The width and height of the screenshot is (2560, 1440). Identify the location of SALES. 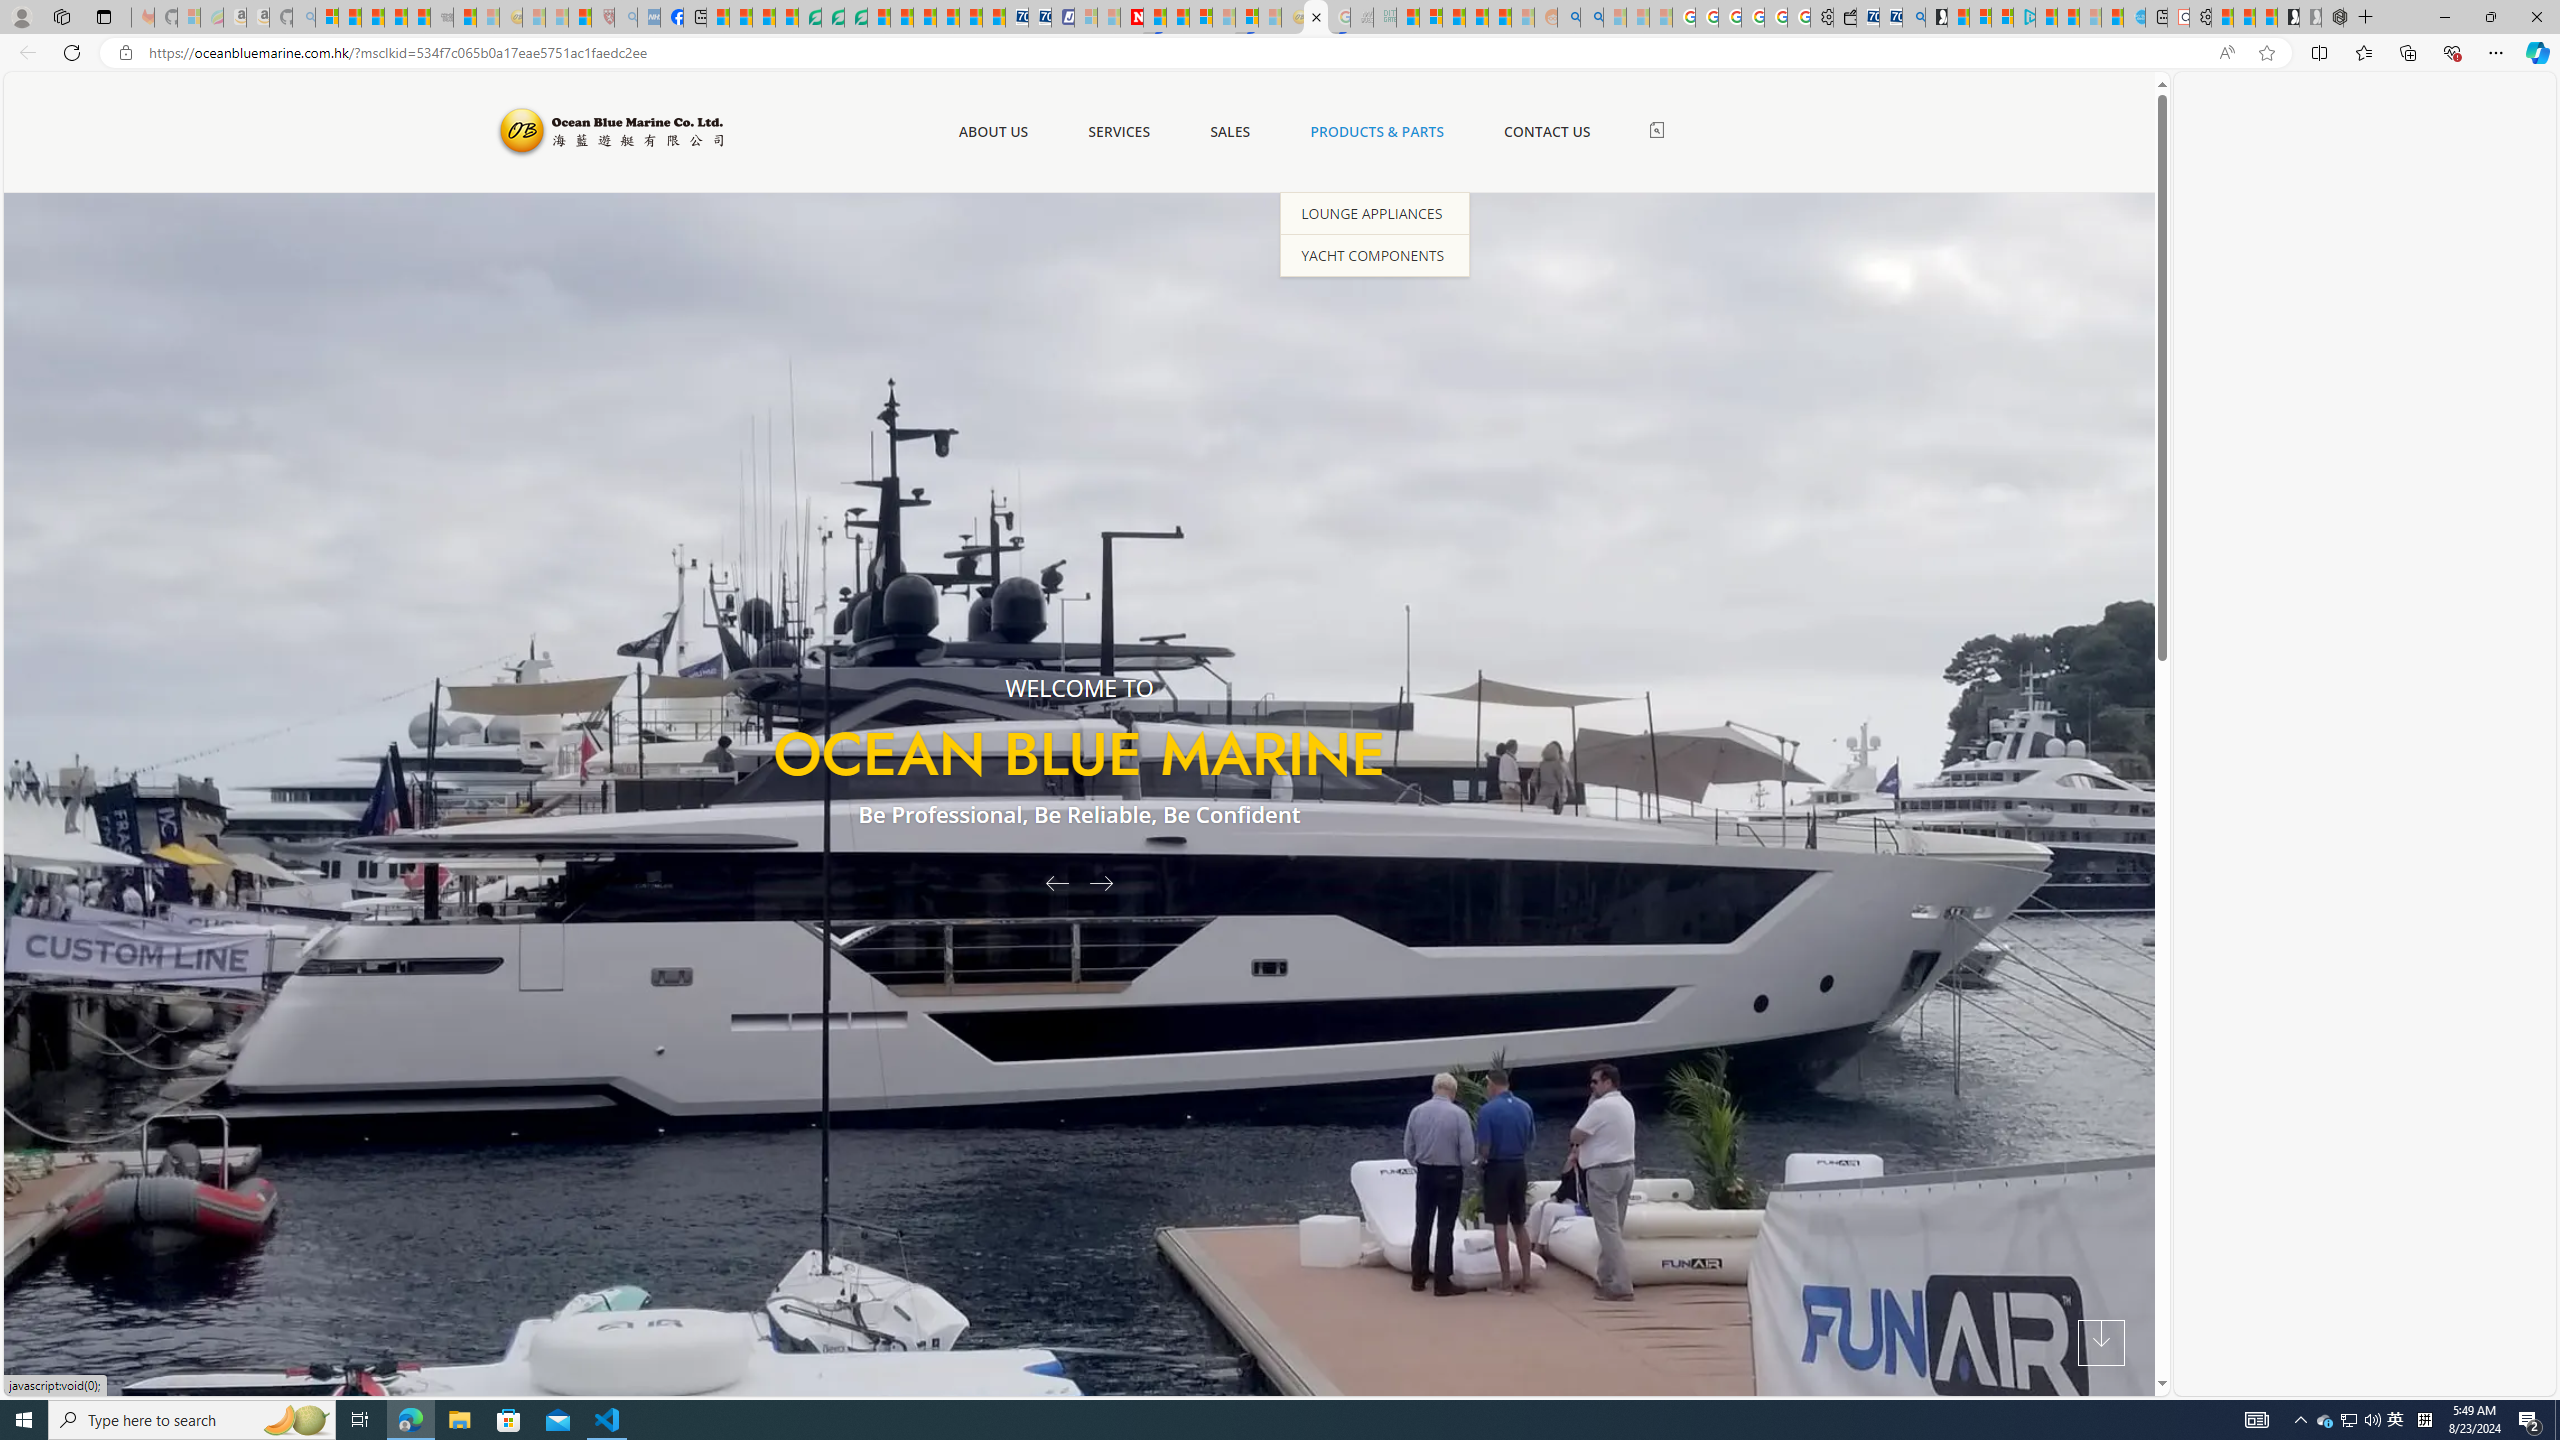
(1230, 132).